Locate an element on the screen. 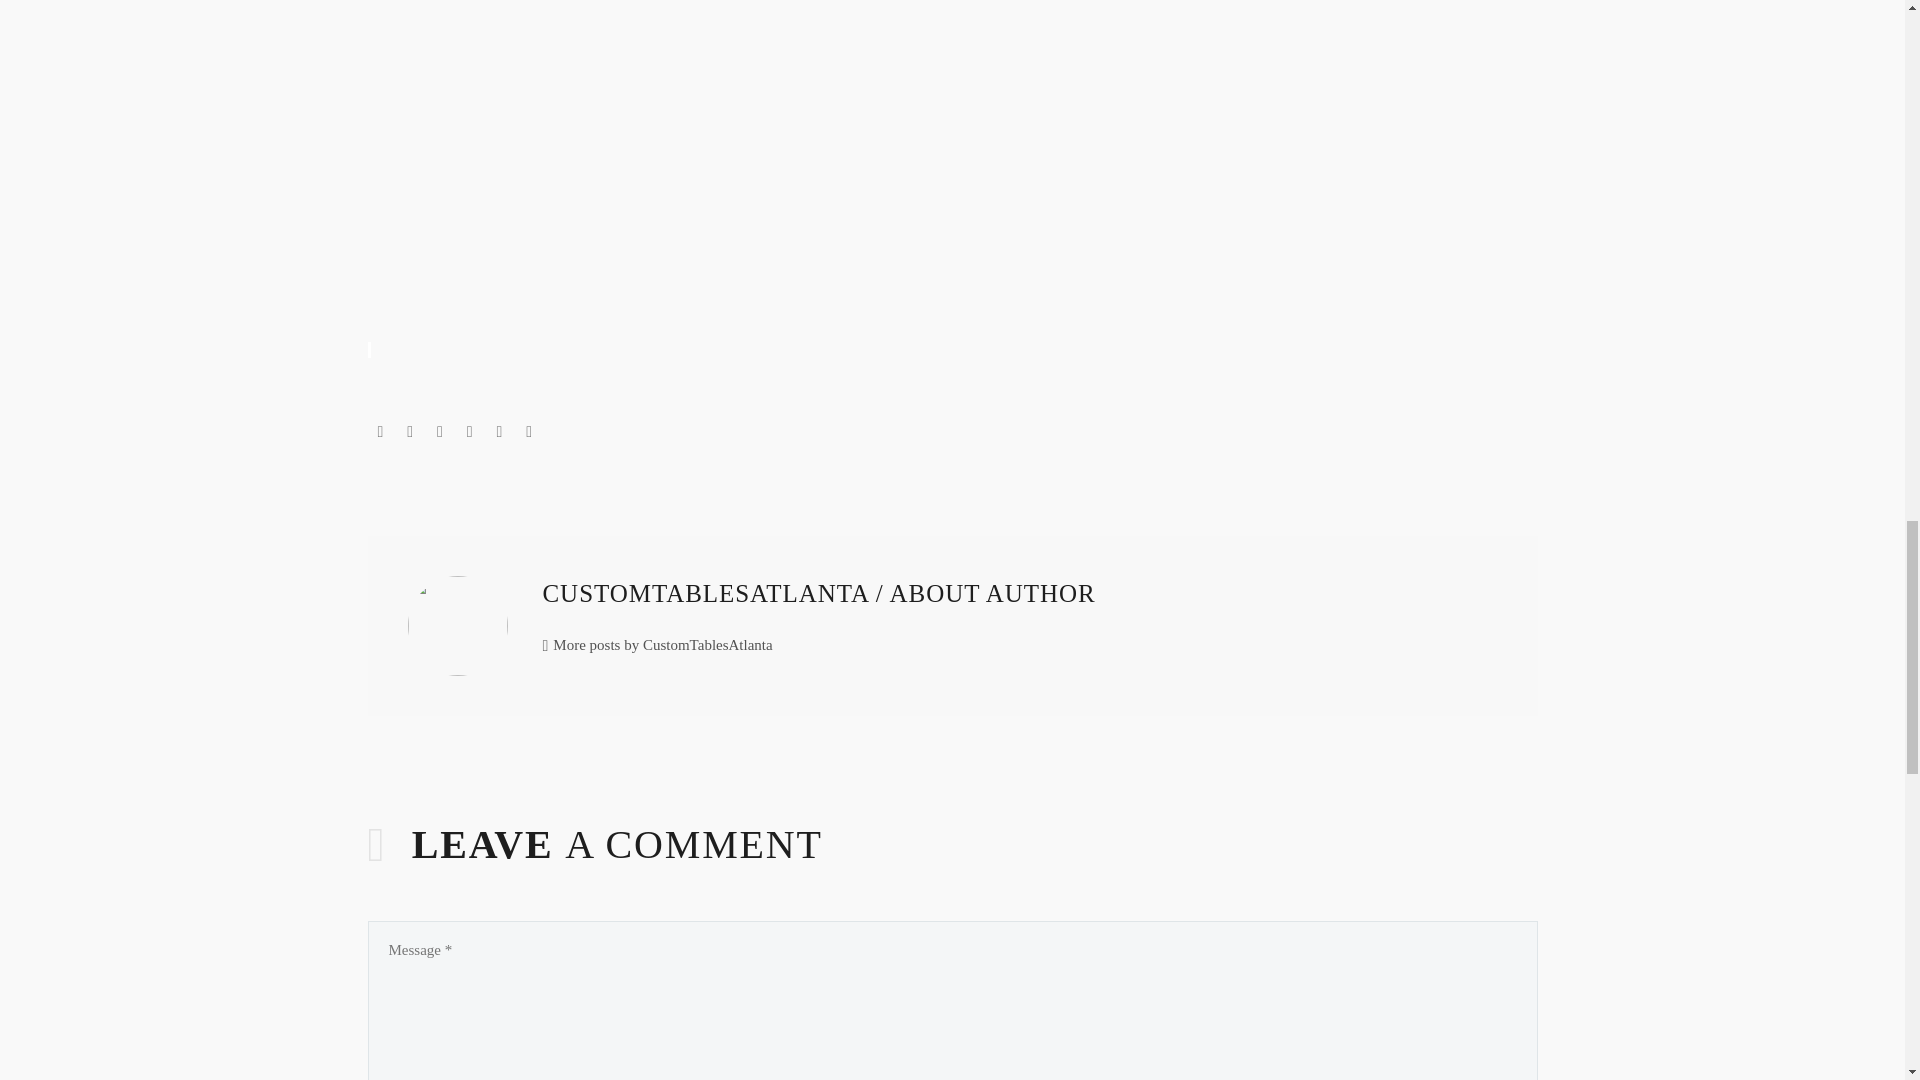 The width and height of the screenshot is (1920, 1080). Facebook is located at coordinates (380, 432).